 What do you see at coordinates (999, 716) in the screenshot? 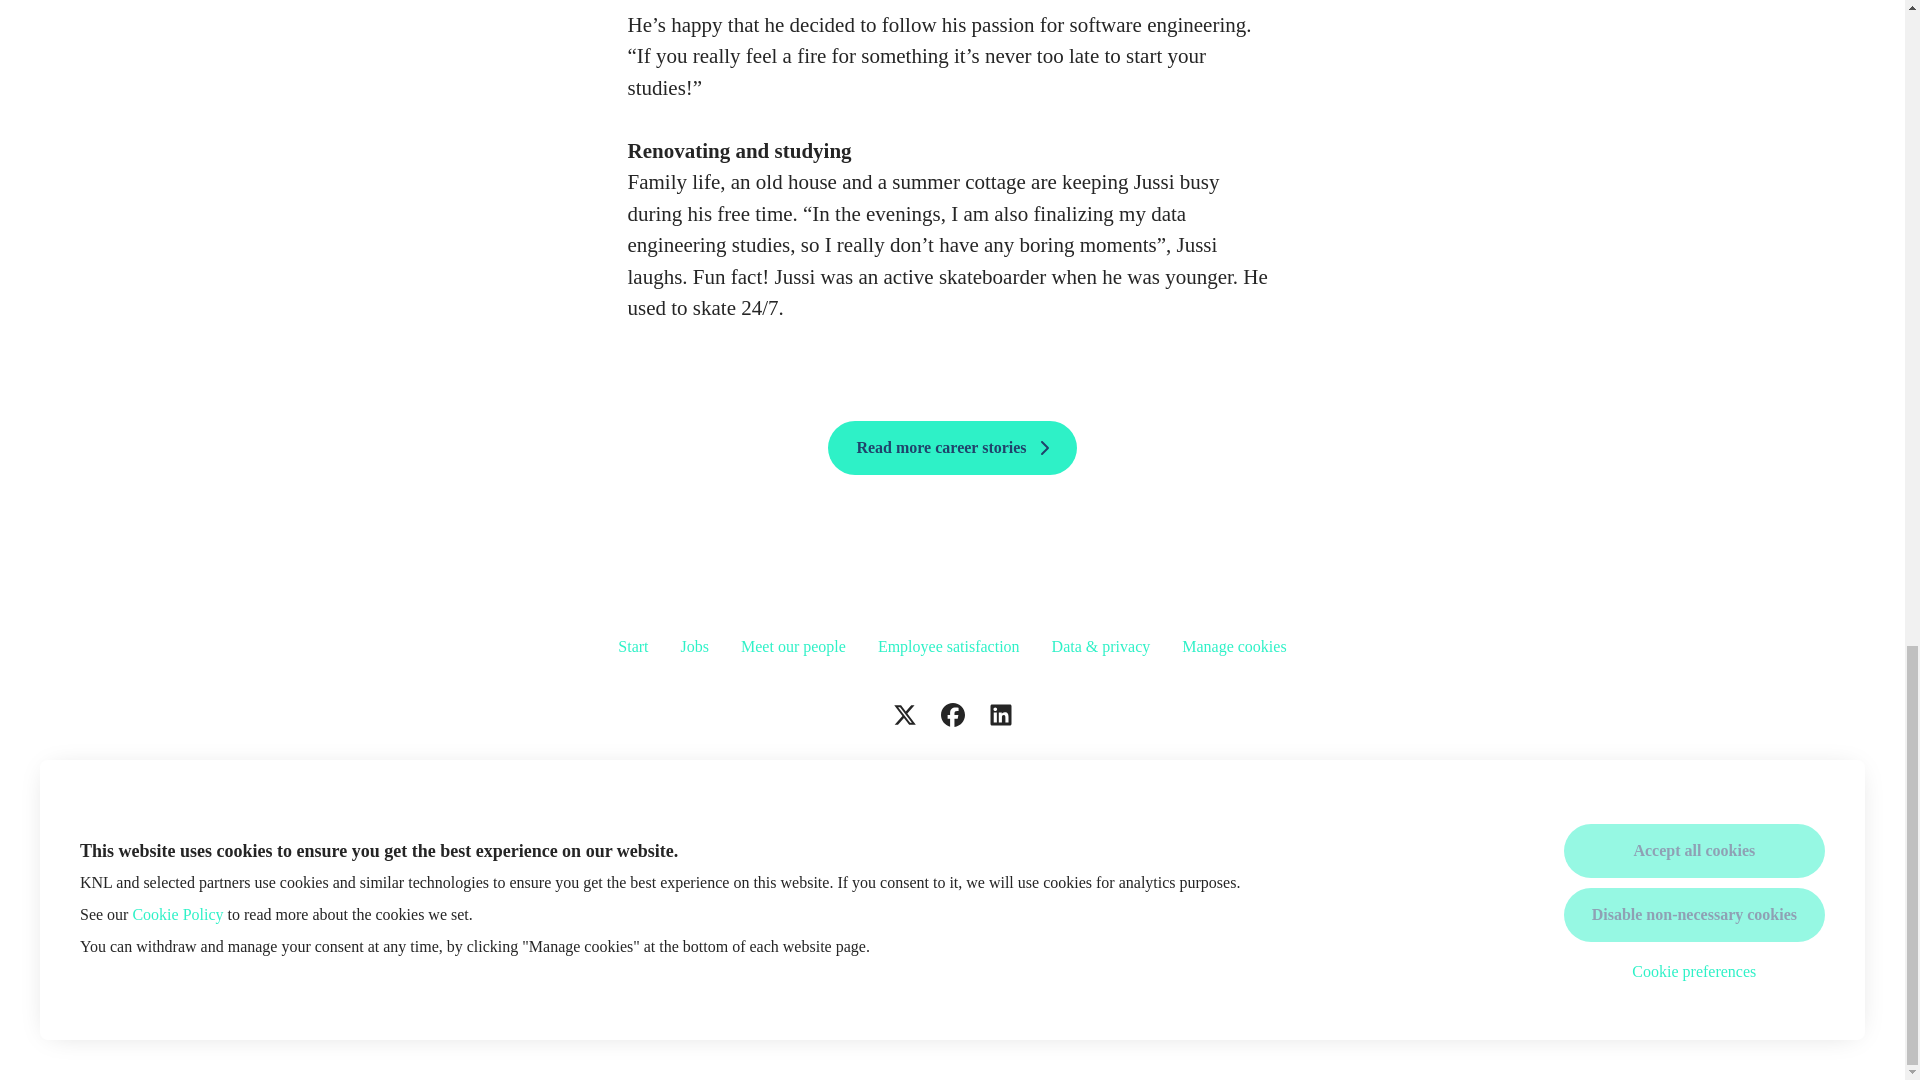
I see `linkedin` at bounding box center [999, 716].